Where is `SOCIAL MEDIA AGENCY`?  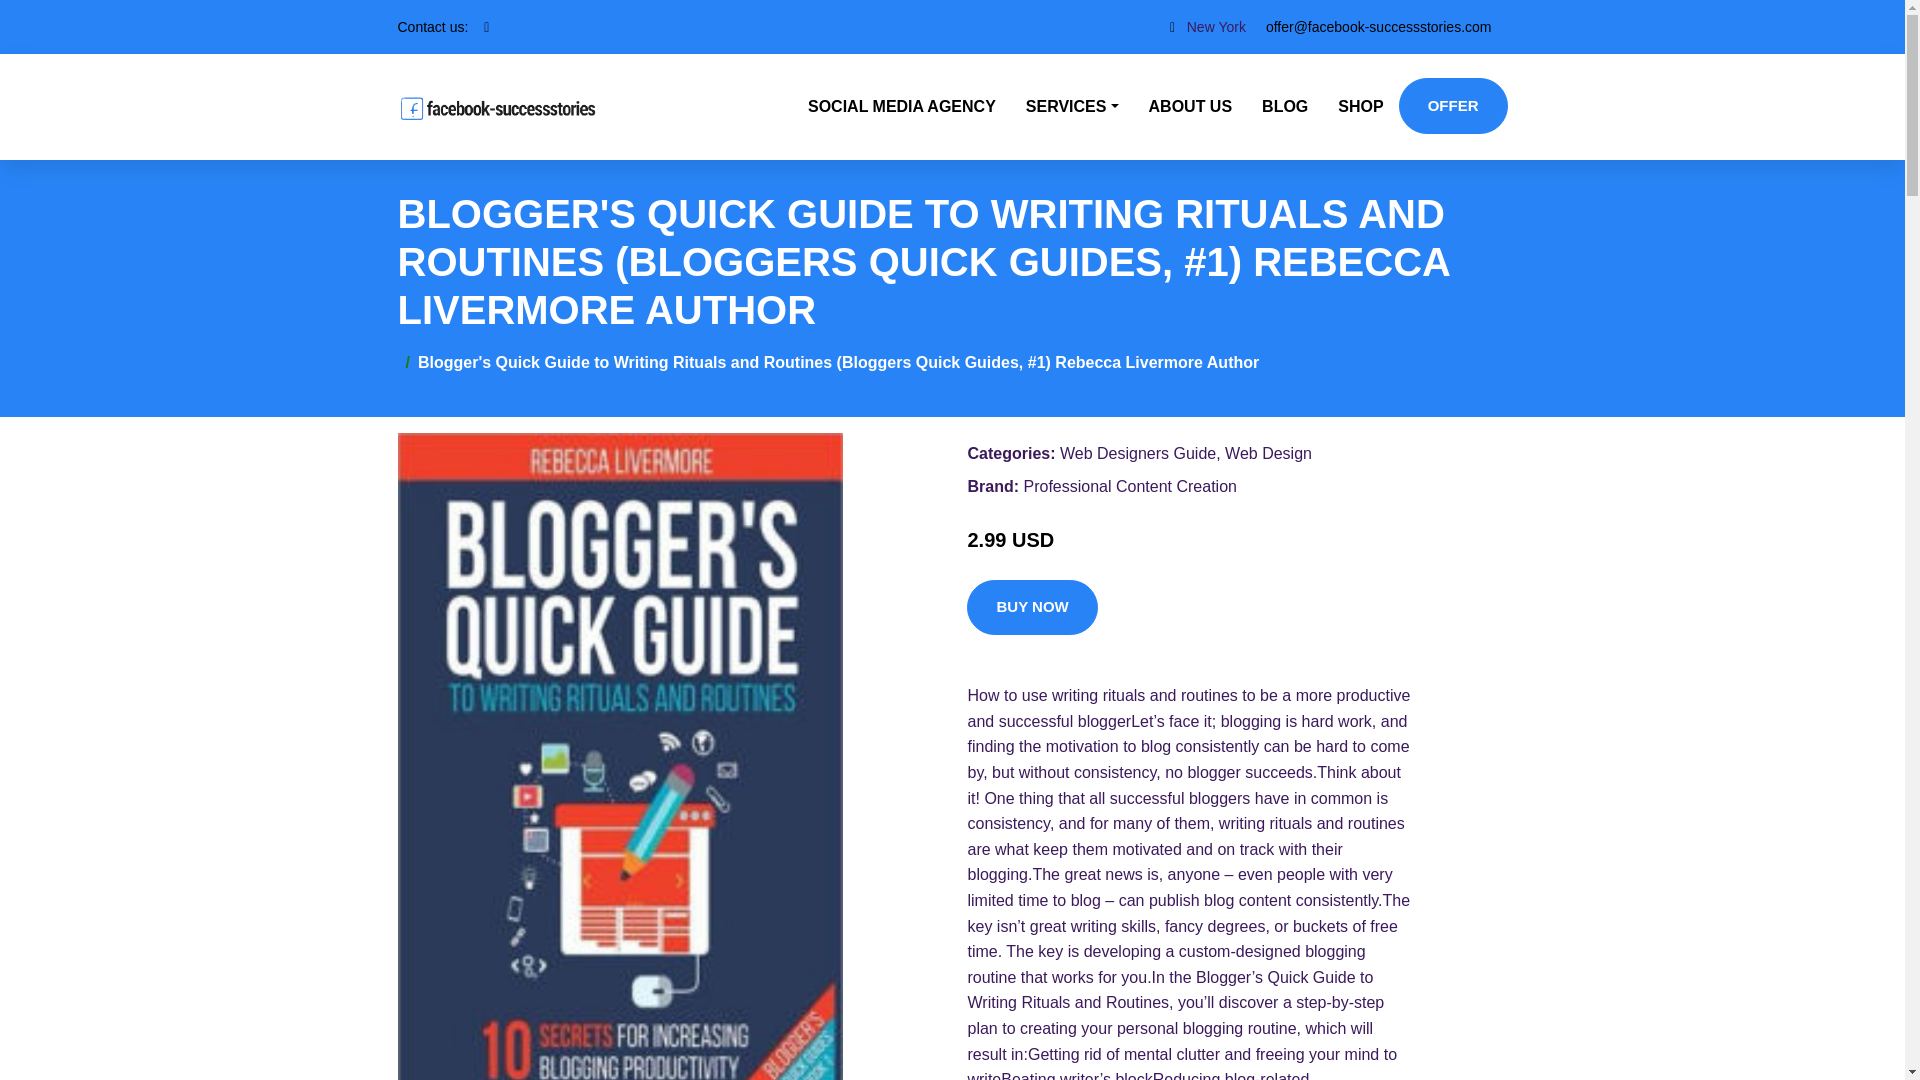
SOCIAL MEDIA AGENCY is located at coordinates (902, 106).